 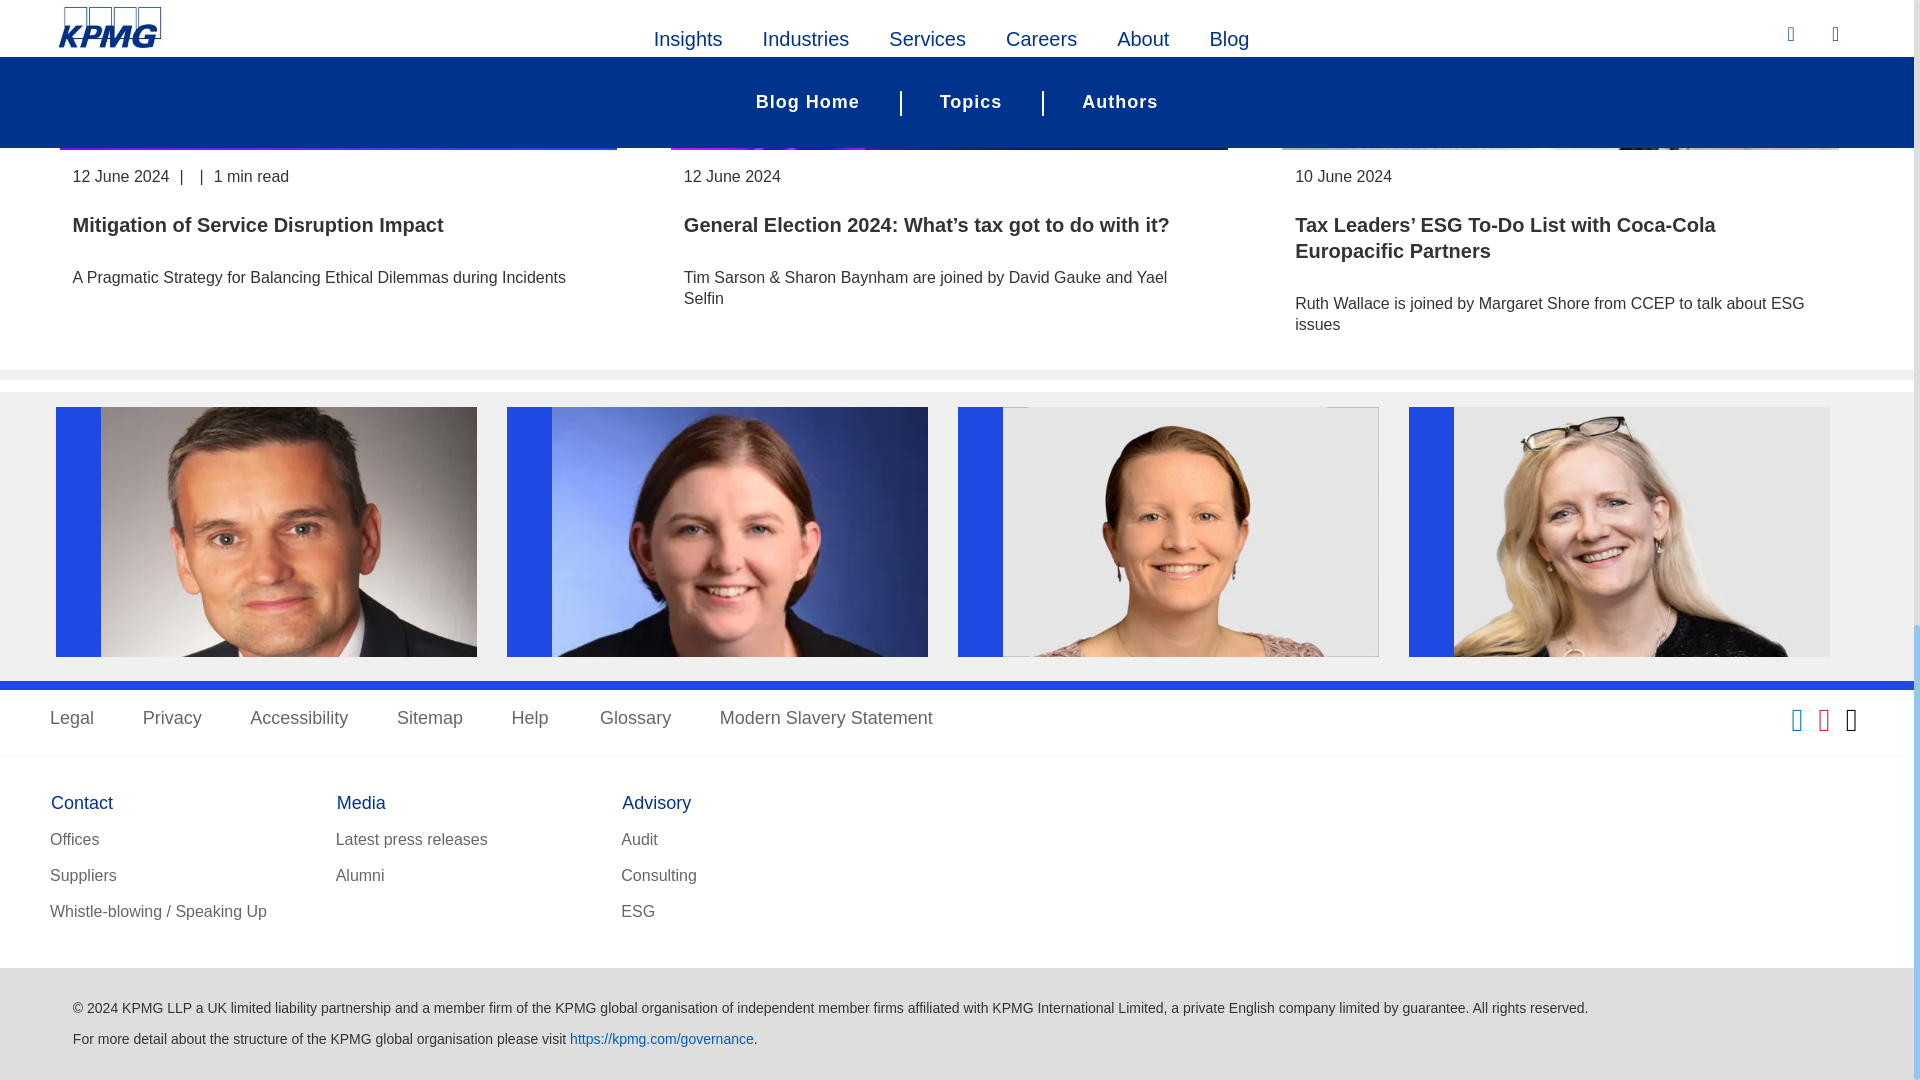 What do you see at coordinates (298, 720) in the screenshot?
I see `Accessibility` at bounding box center [298, 720].